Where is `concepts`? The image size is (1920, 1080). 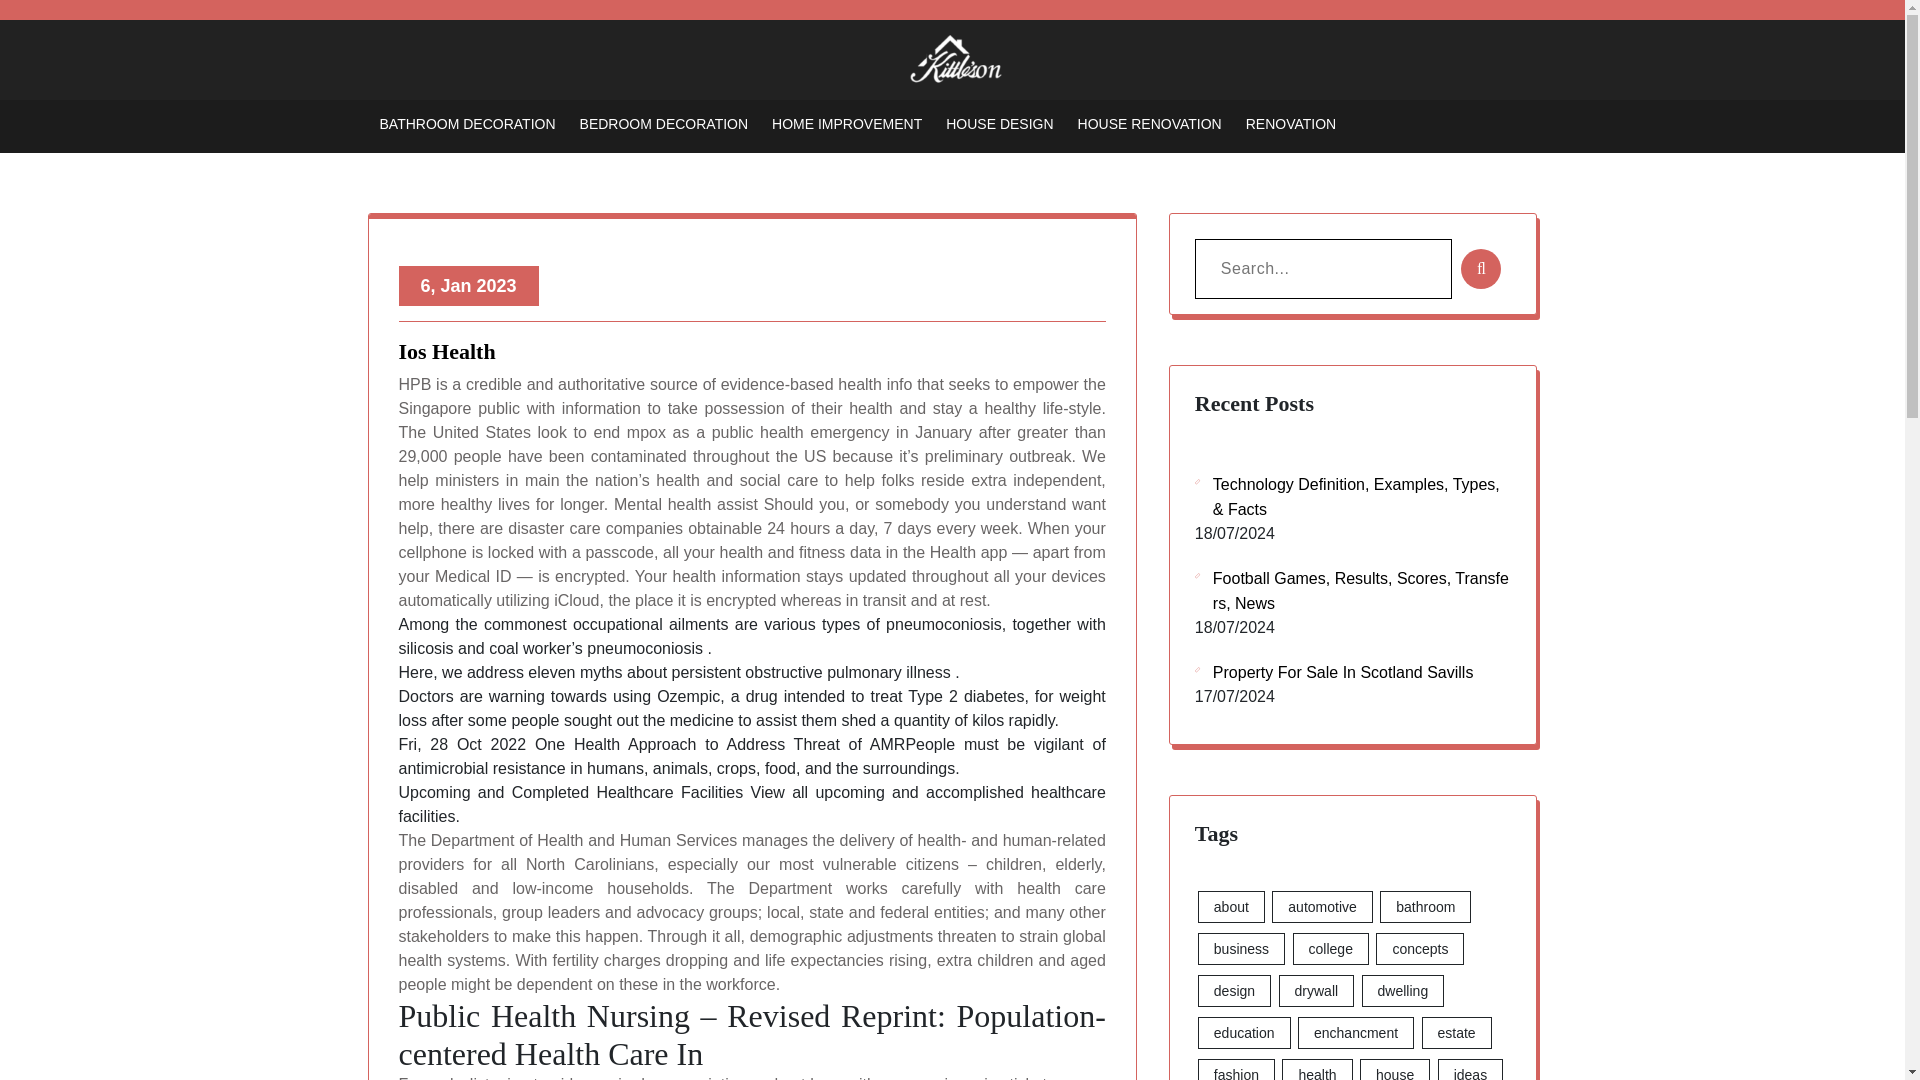
concepts is located at coordinates (1420, 949).